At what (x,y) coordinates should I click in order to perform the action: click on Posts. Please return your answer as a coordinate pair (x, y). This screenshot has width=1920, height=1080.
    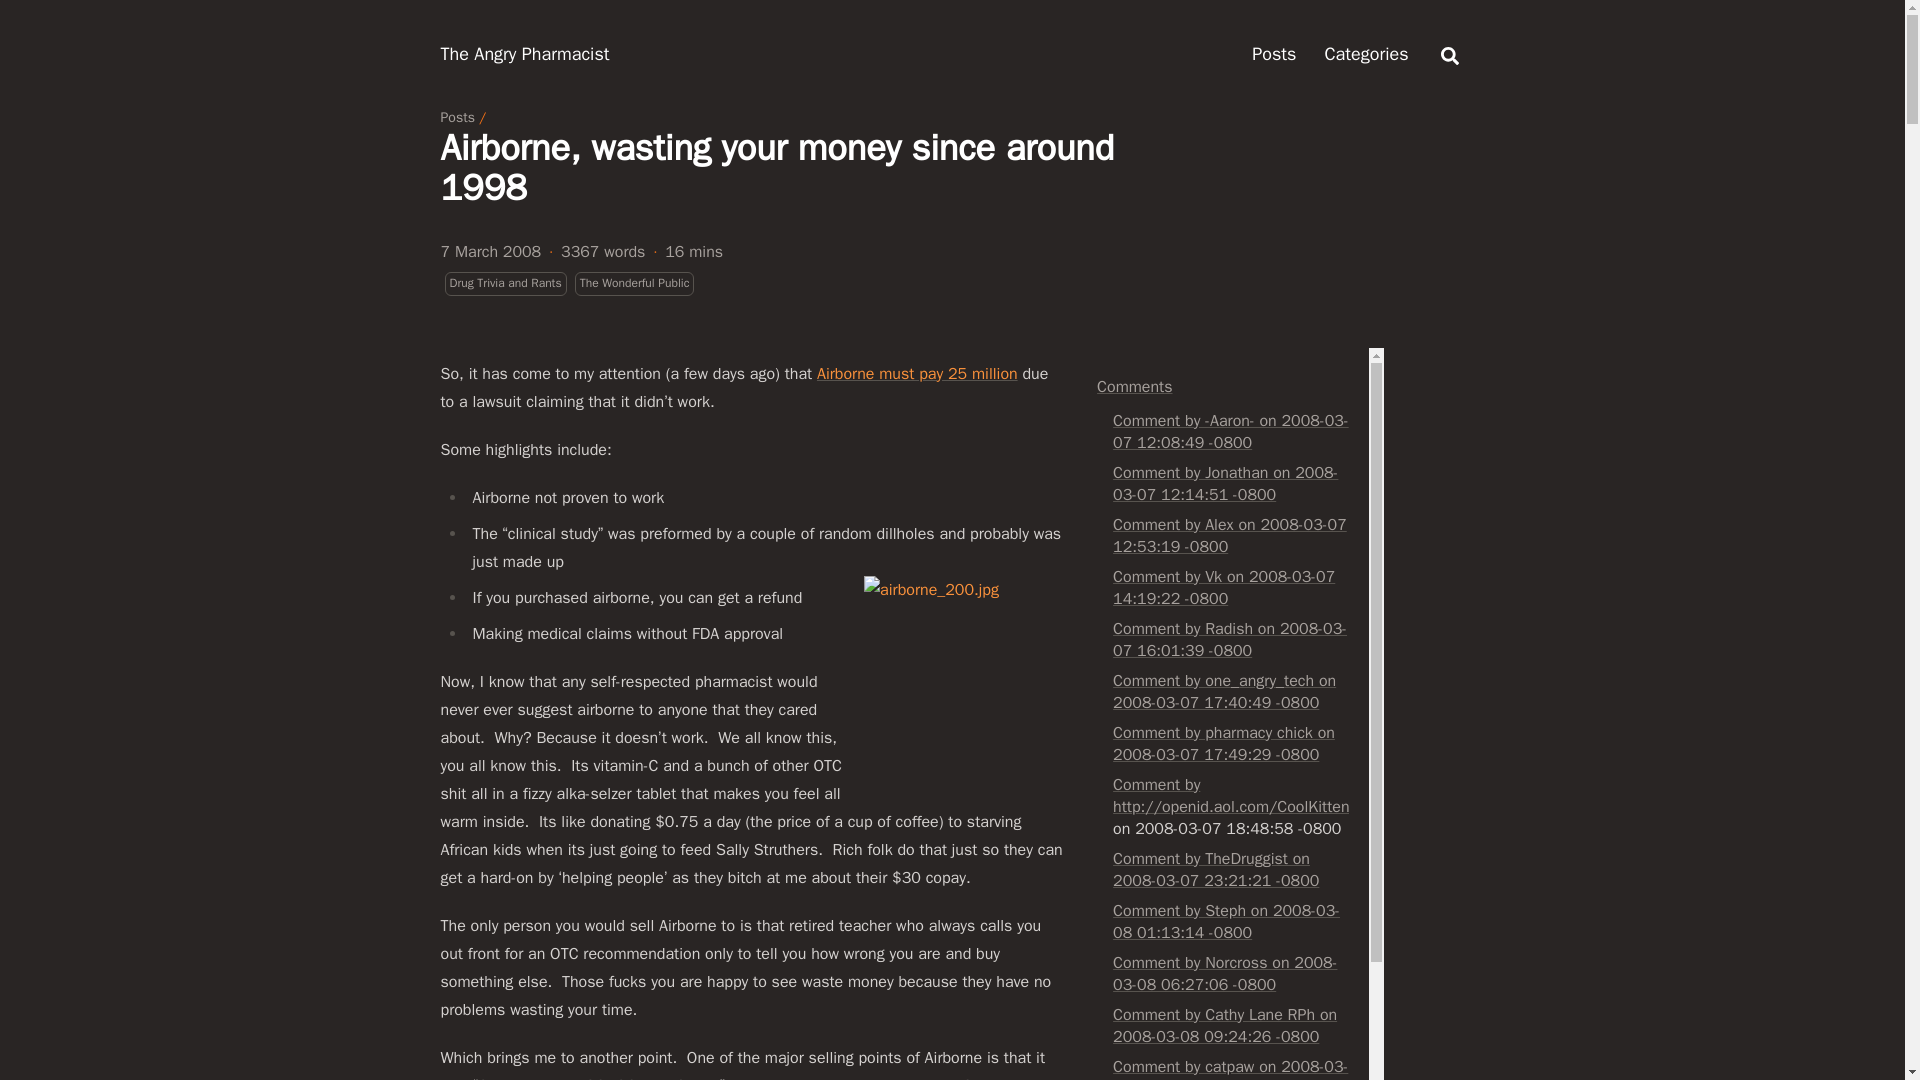
    Looking at the image, I should click on (456, 118).